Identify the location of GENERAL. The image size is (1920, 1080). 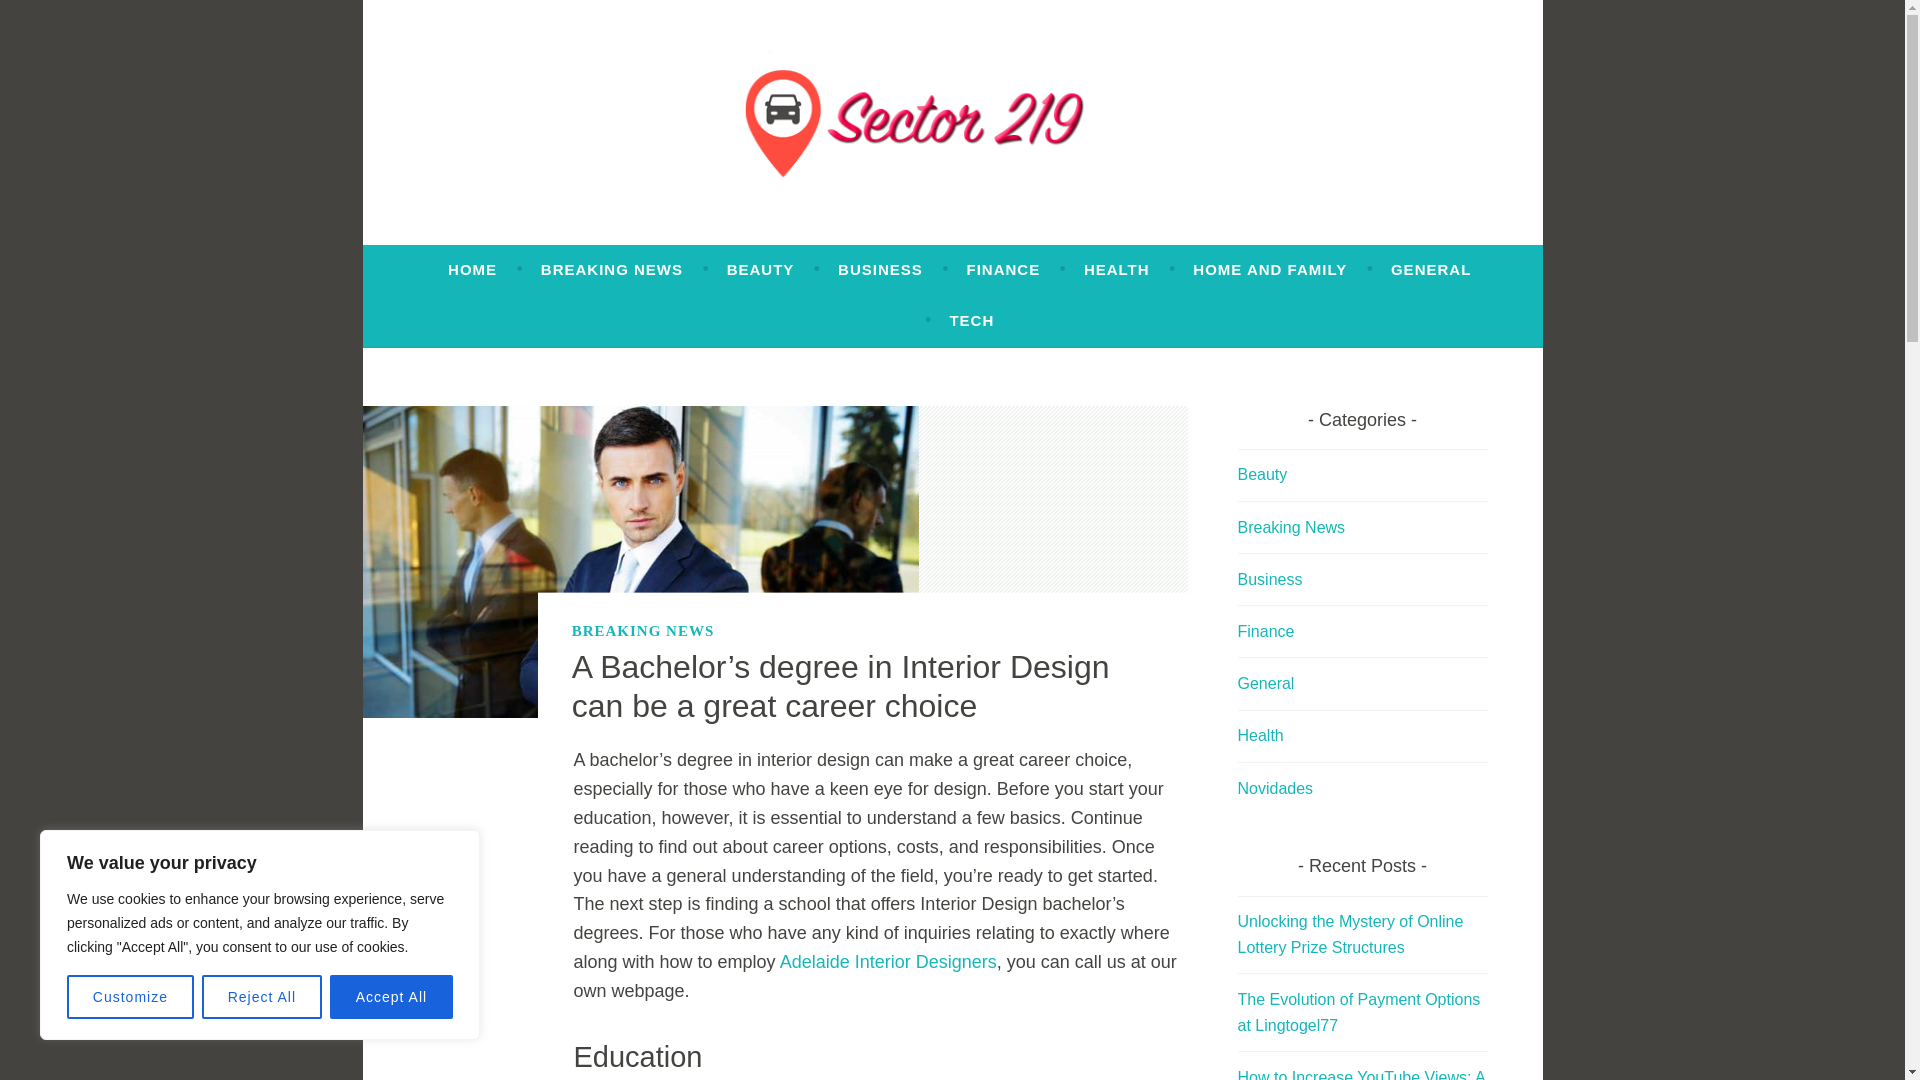
(1430, 270).